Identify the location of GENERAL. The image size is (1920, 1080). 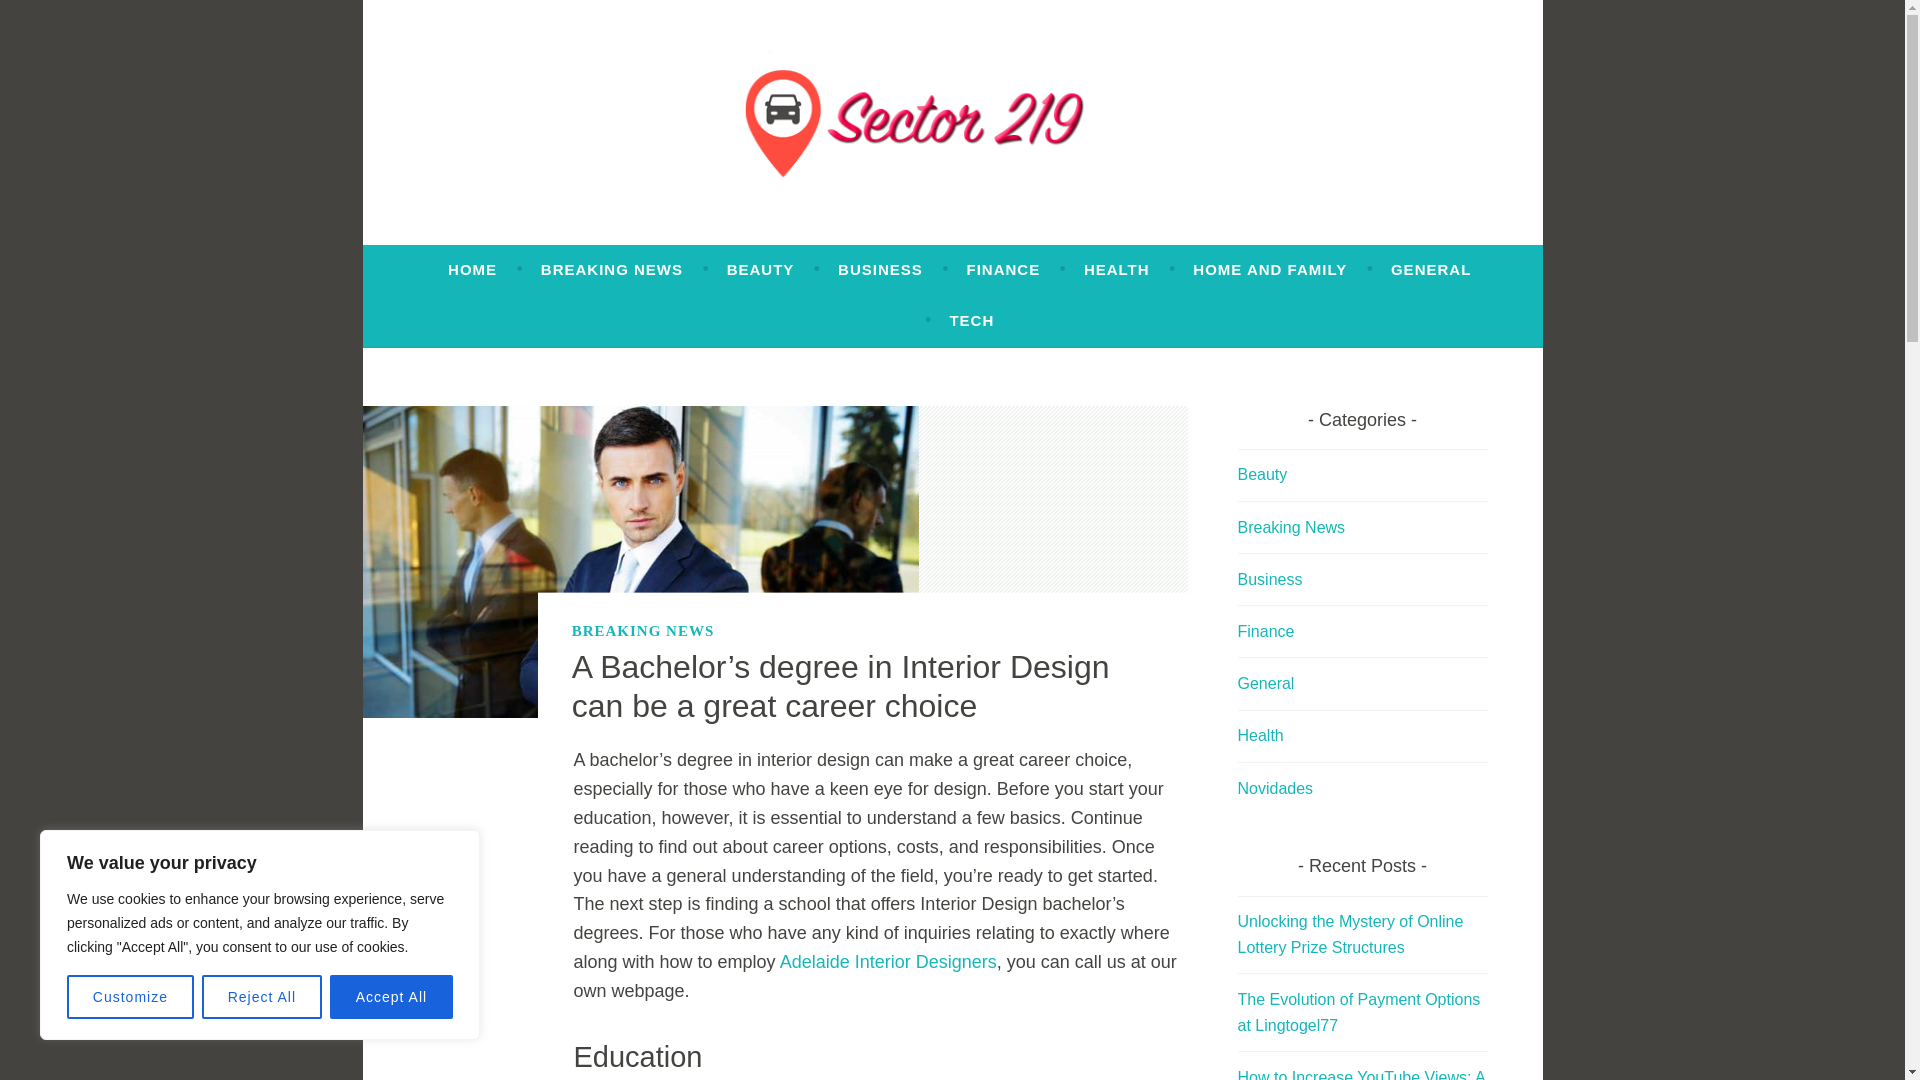
(1430, 270).